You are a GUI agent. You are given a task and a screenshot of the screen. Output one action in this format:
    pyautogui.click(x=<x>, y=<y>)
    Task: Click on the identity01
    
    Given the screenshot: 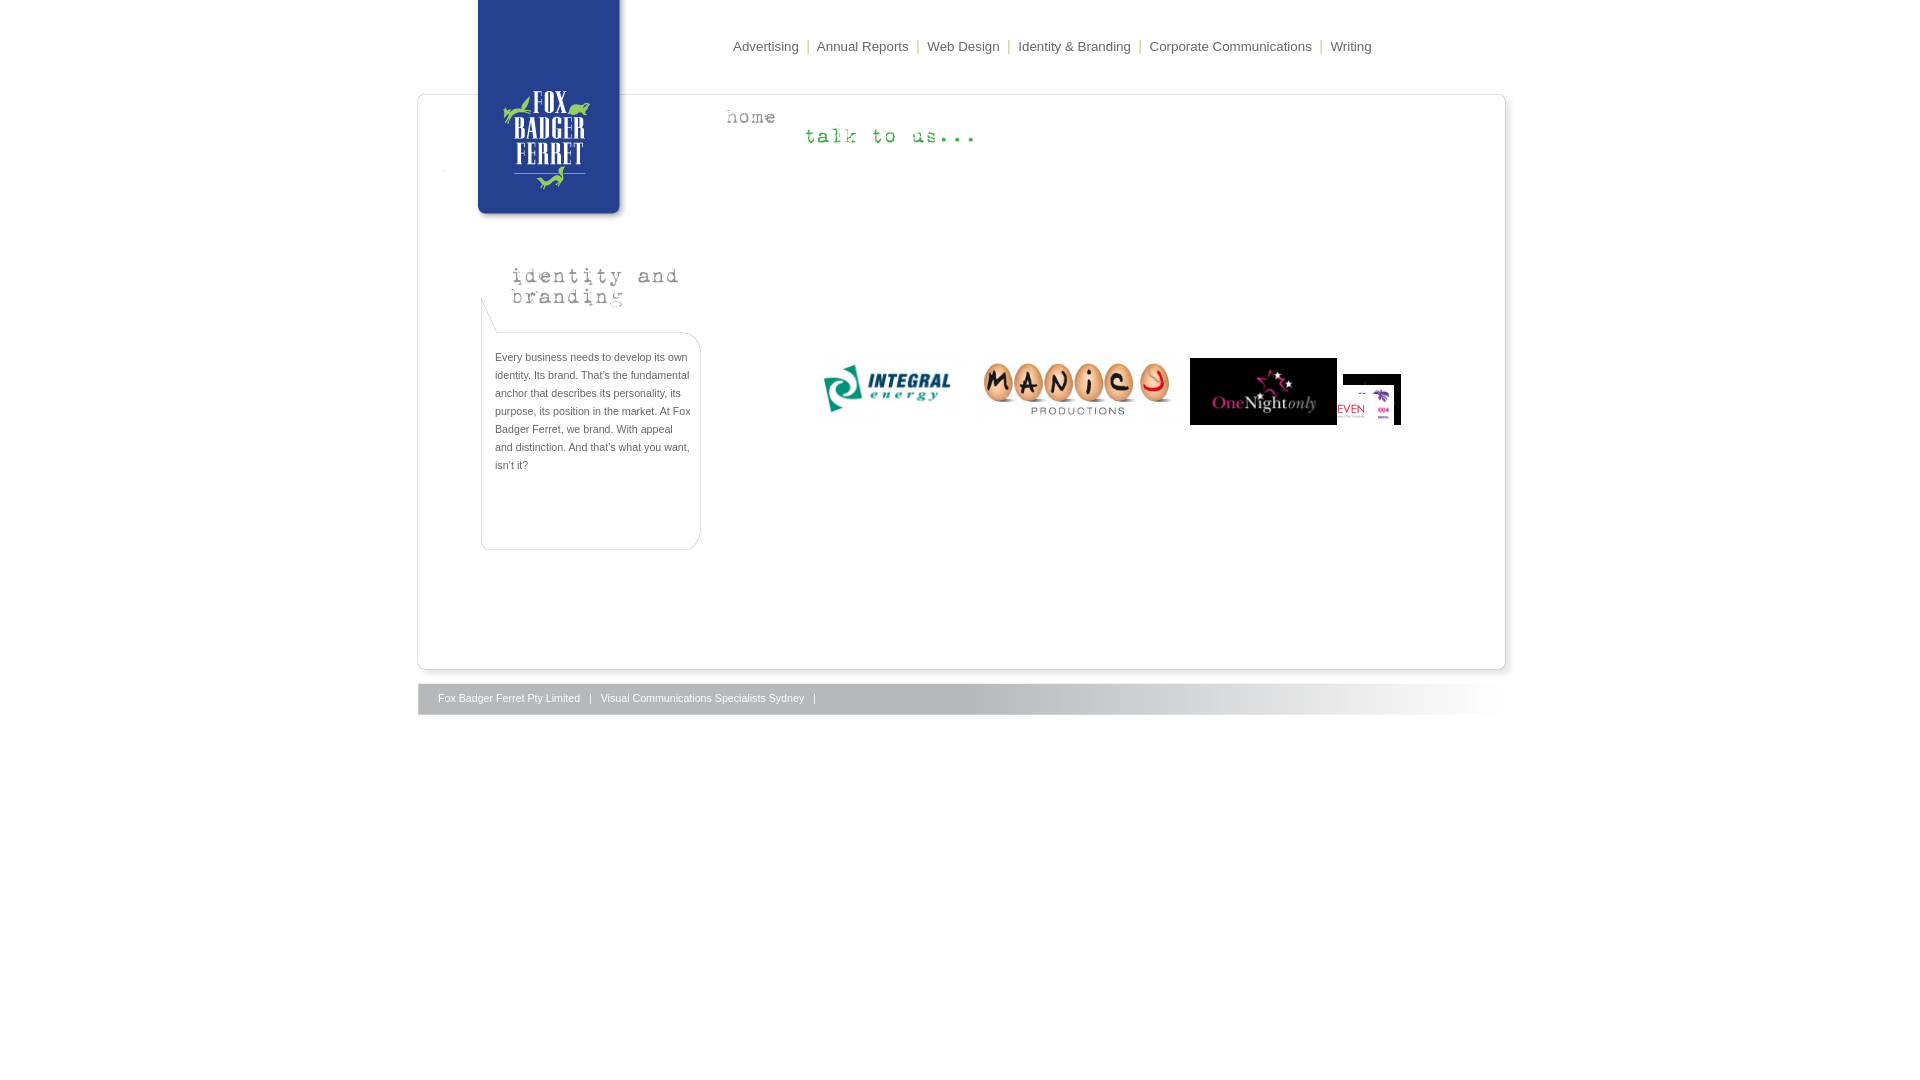 What is the action you would take?
    pyautogui.click(x=1357, y=404)
    